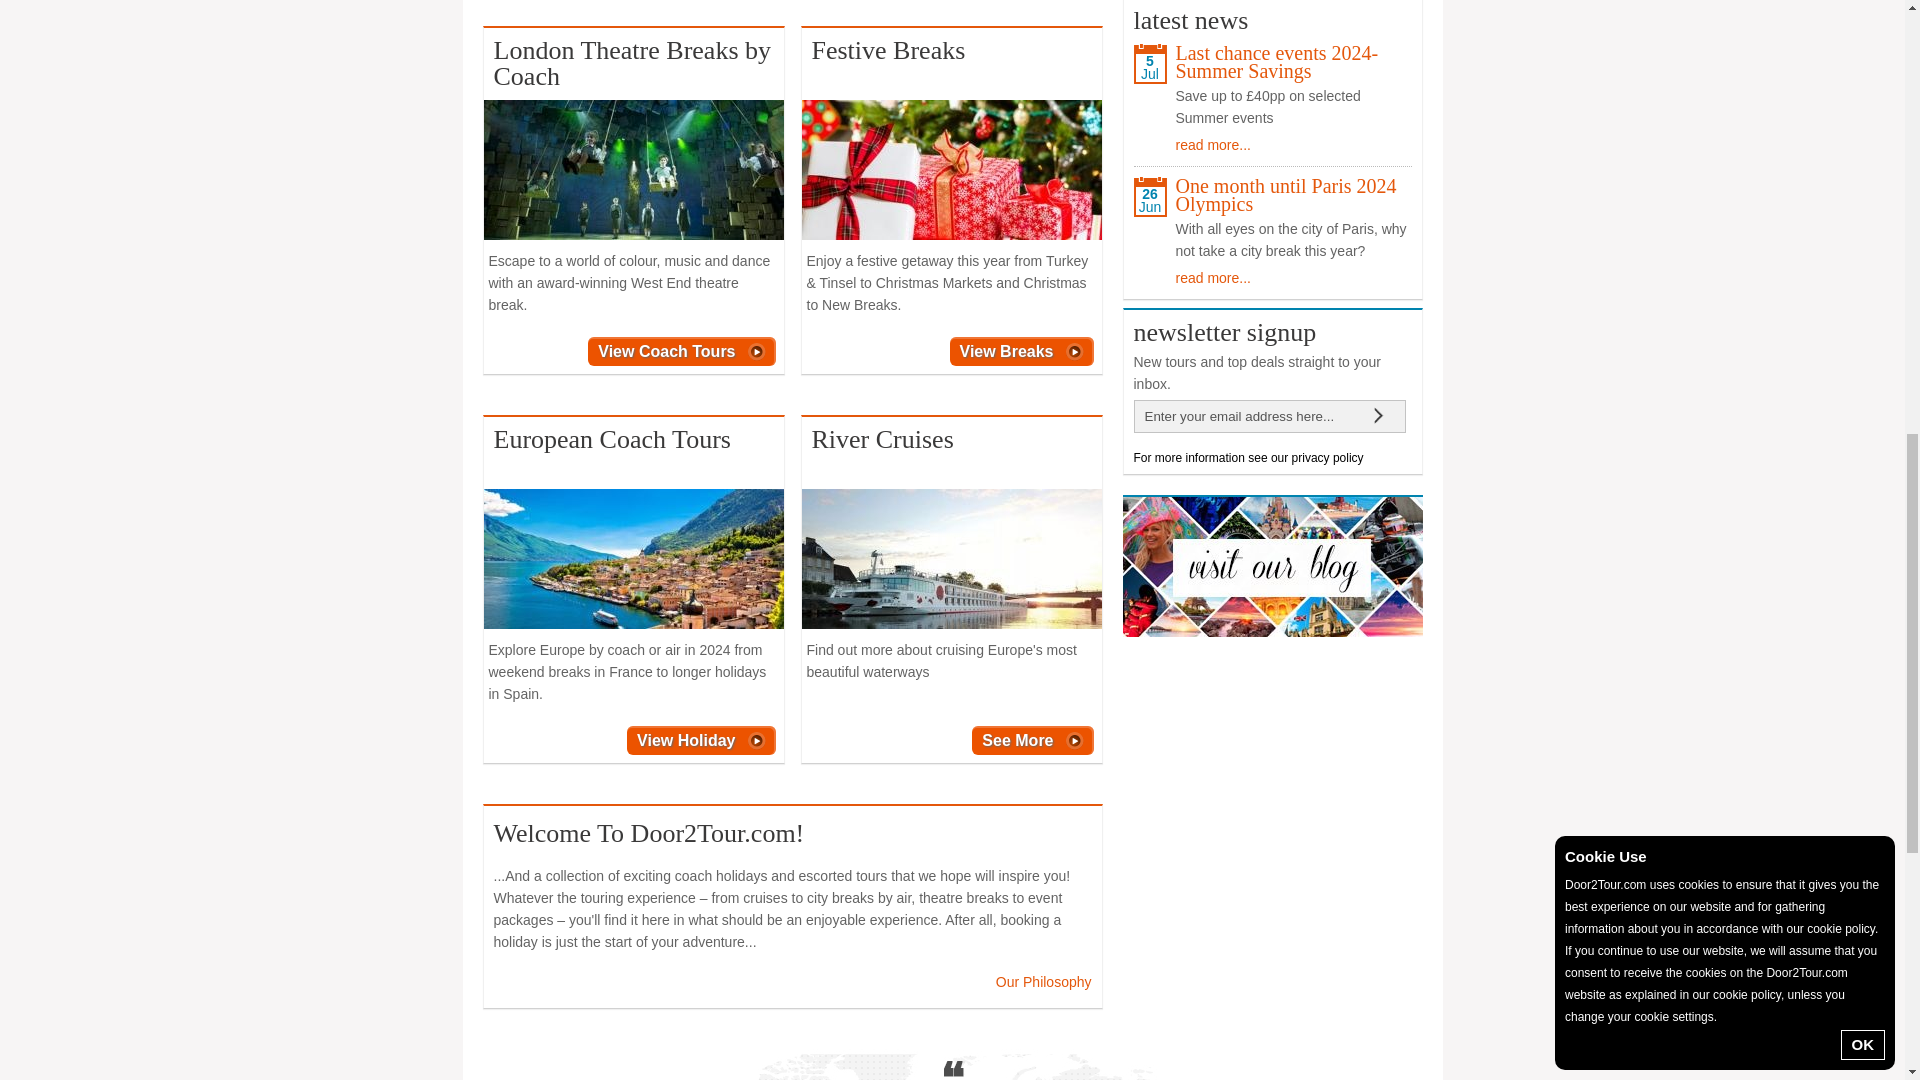 This screenshot has height=1080, width=1920. I want to click on Enter your email address here..., so click(1246, 416).